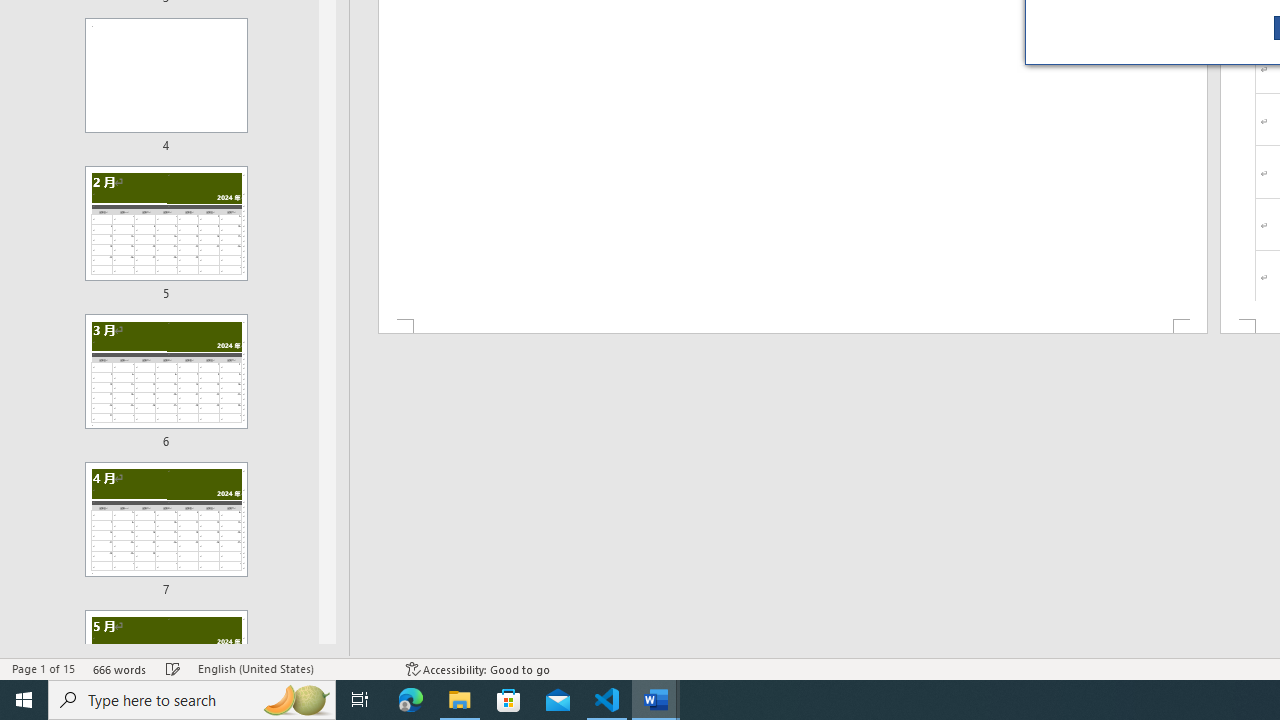 This screenshot has width=1280, height=720. Describe the element at coordinates (607, 700) in the screenshot. I see `Visual Studio Code - 1 running window` at that location.